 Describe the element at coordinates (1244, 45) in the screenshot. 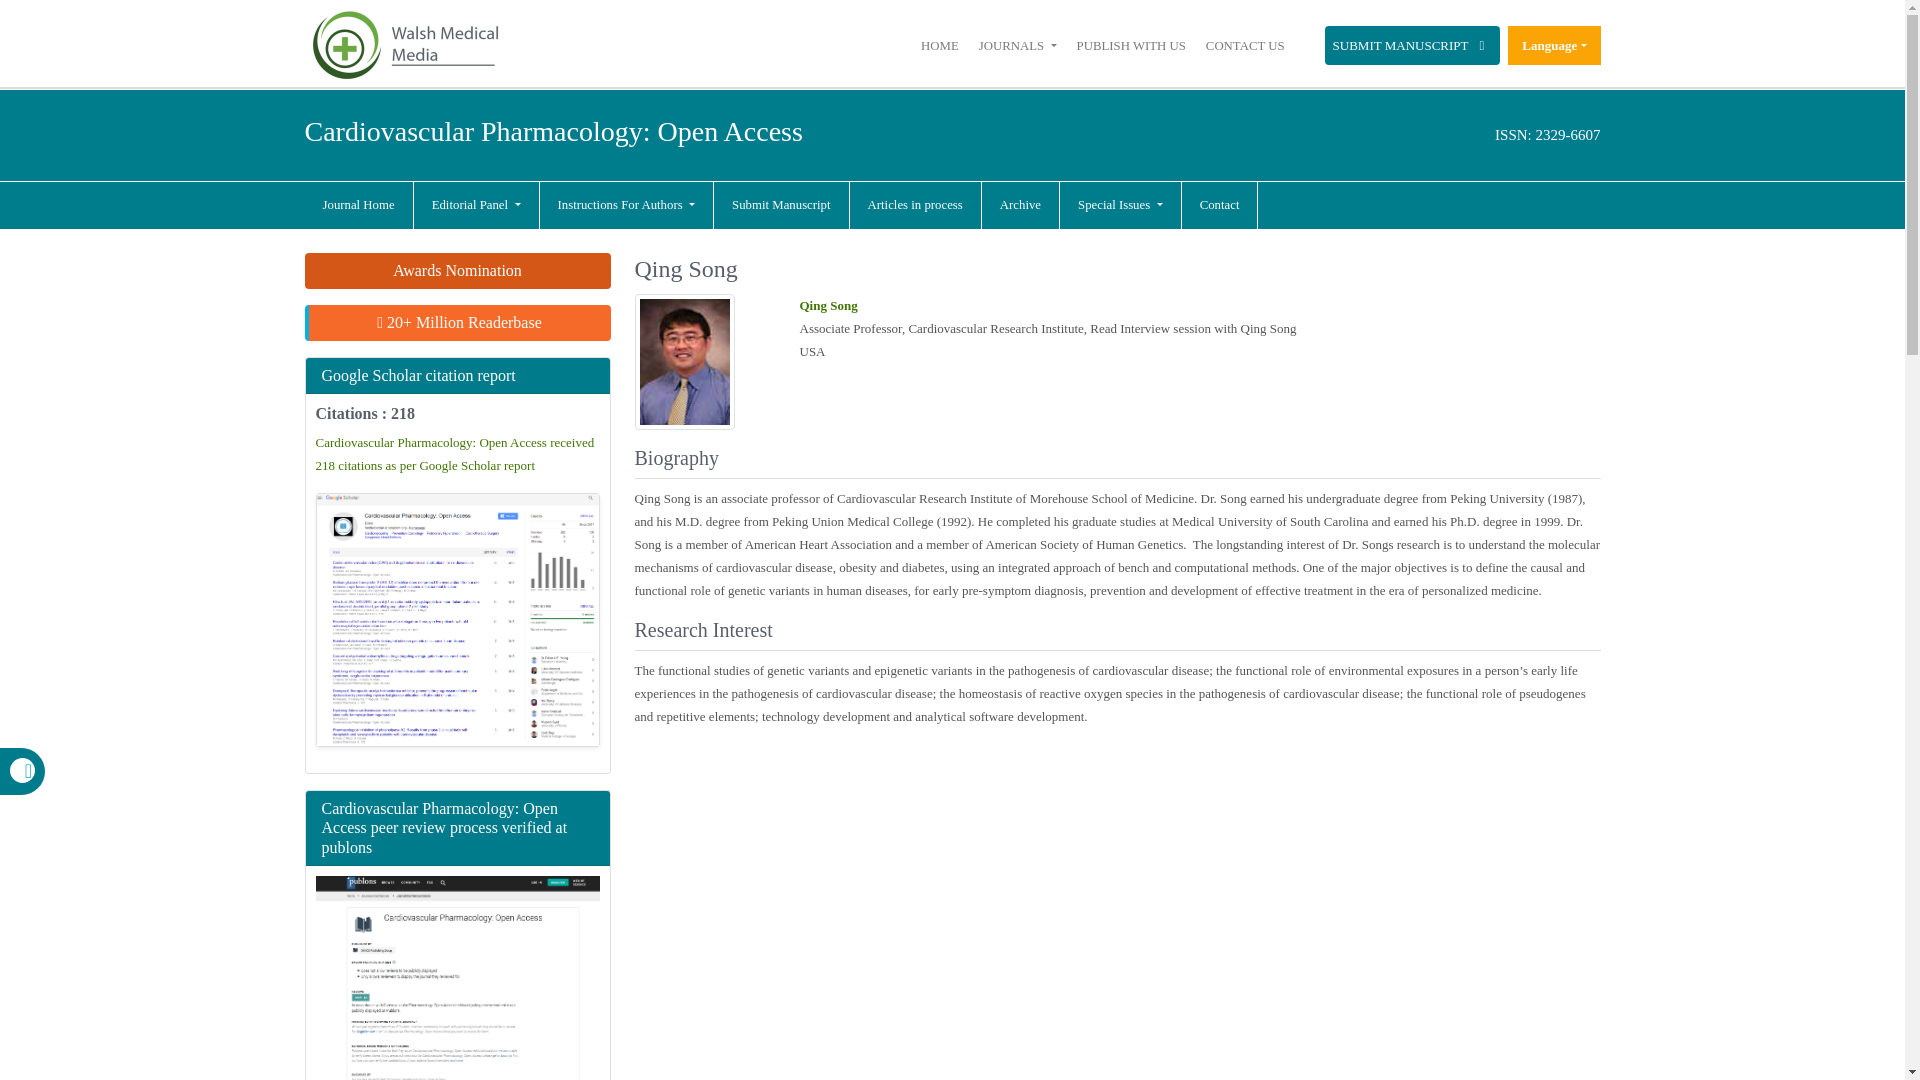

I see `CONTACT US` at that location.